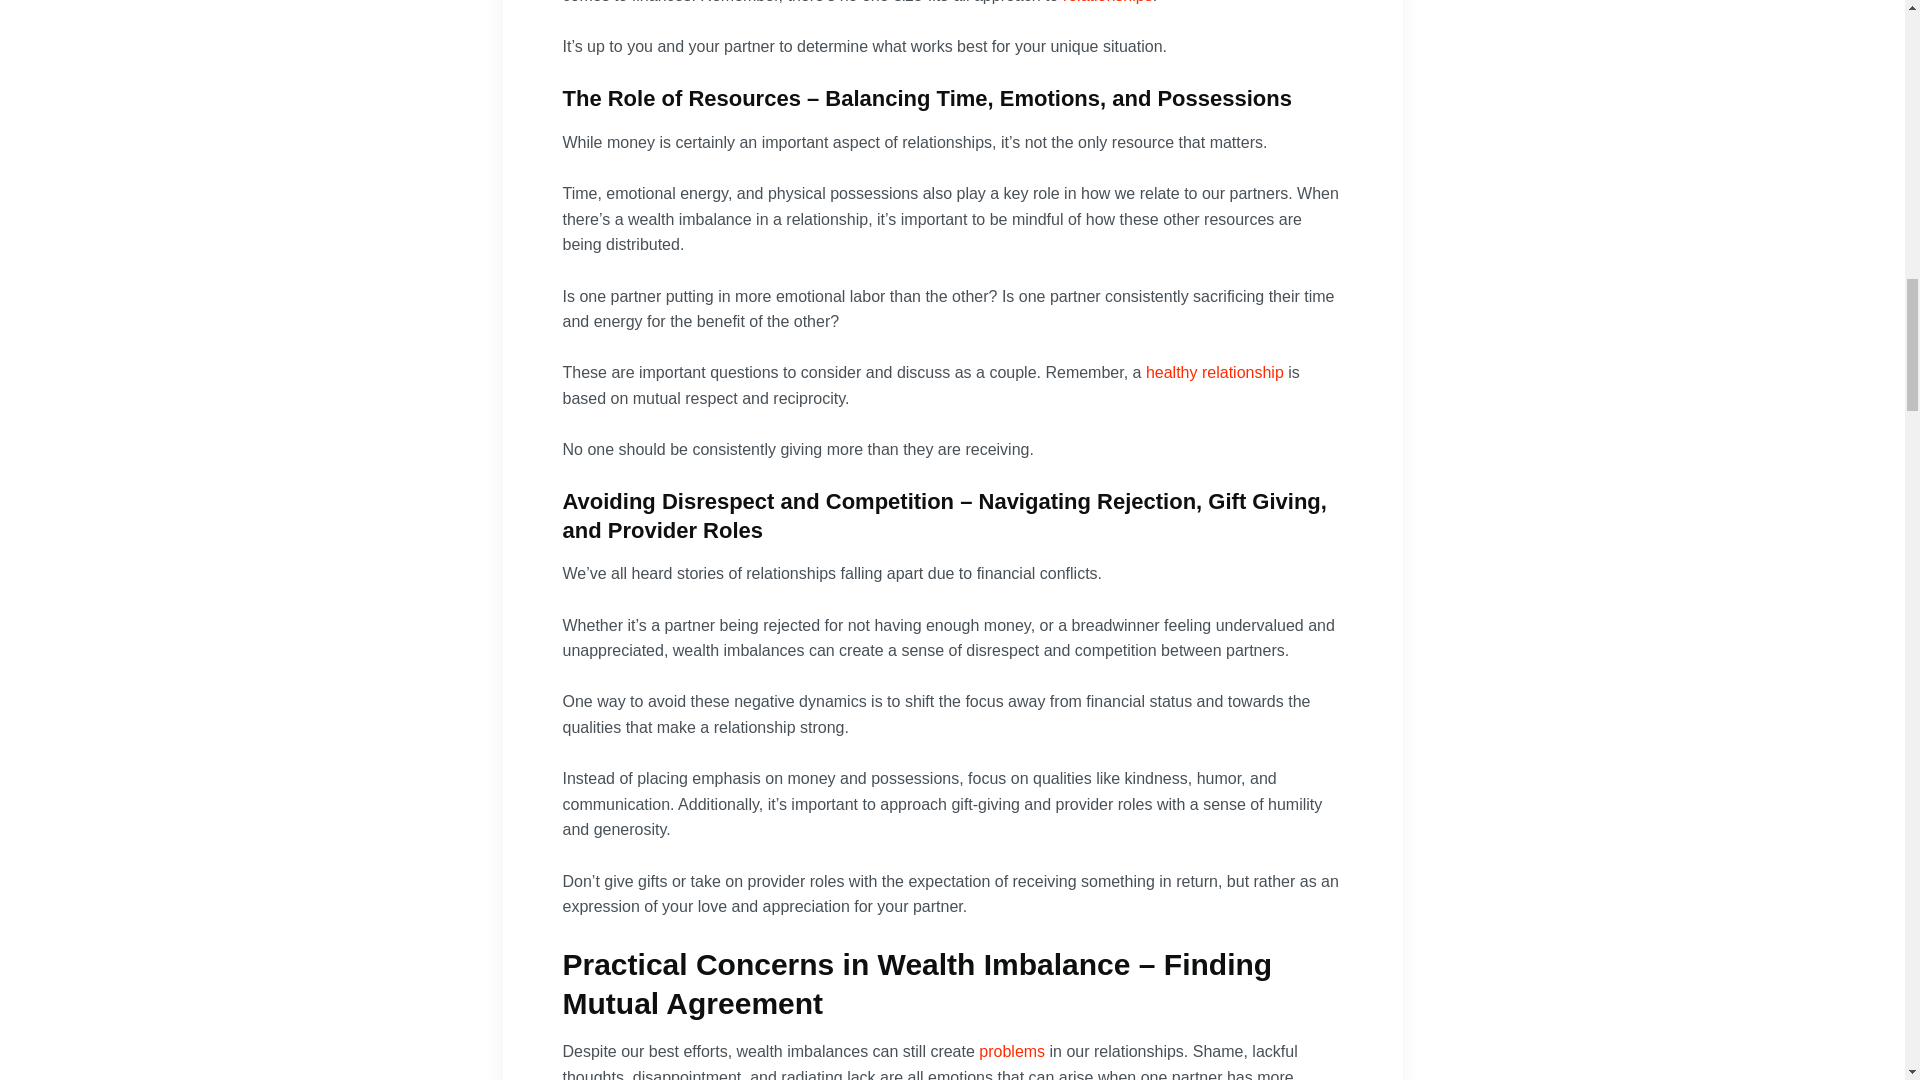  What do you see at coordinates (1108, 2) in the screenshot?
I see `relationships` at bounding box center [1108, 2].